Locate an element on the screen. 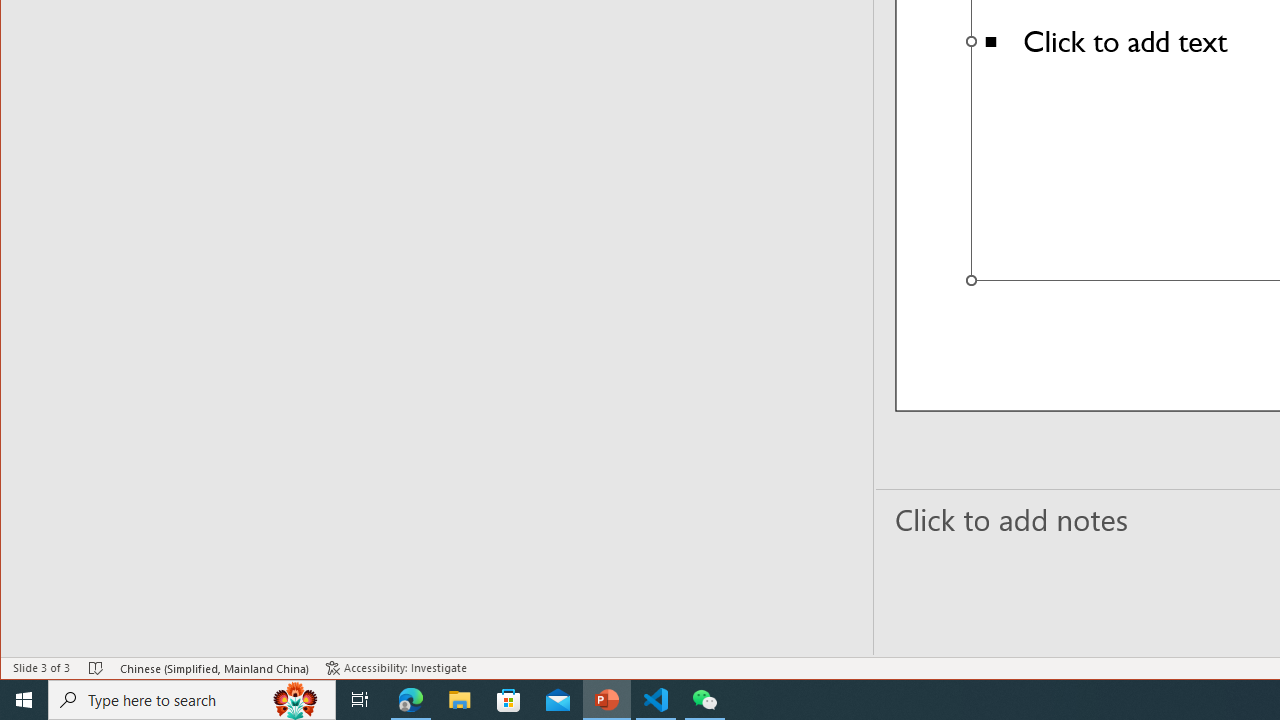 This screenshot has width=1280, height=720. PowerPoint - 1 running window is located at coordinates (607, 700).